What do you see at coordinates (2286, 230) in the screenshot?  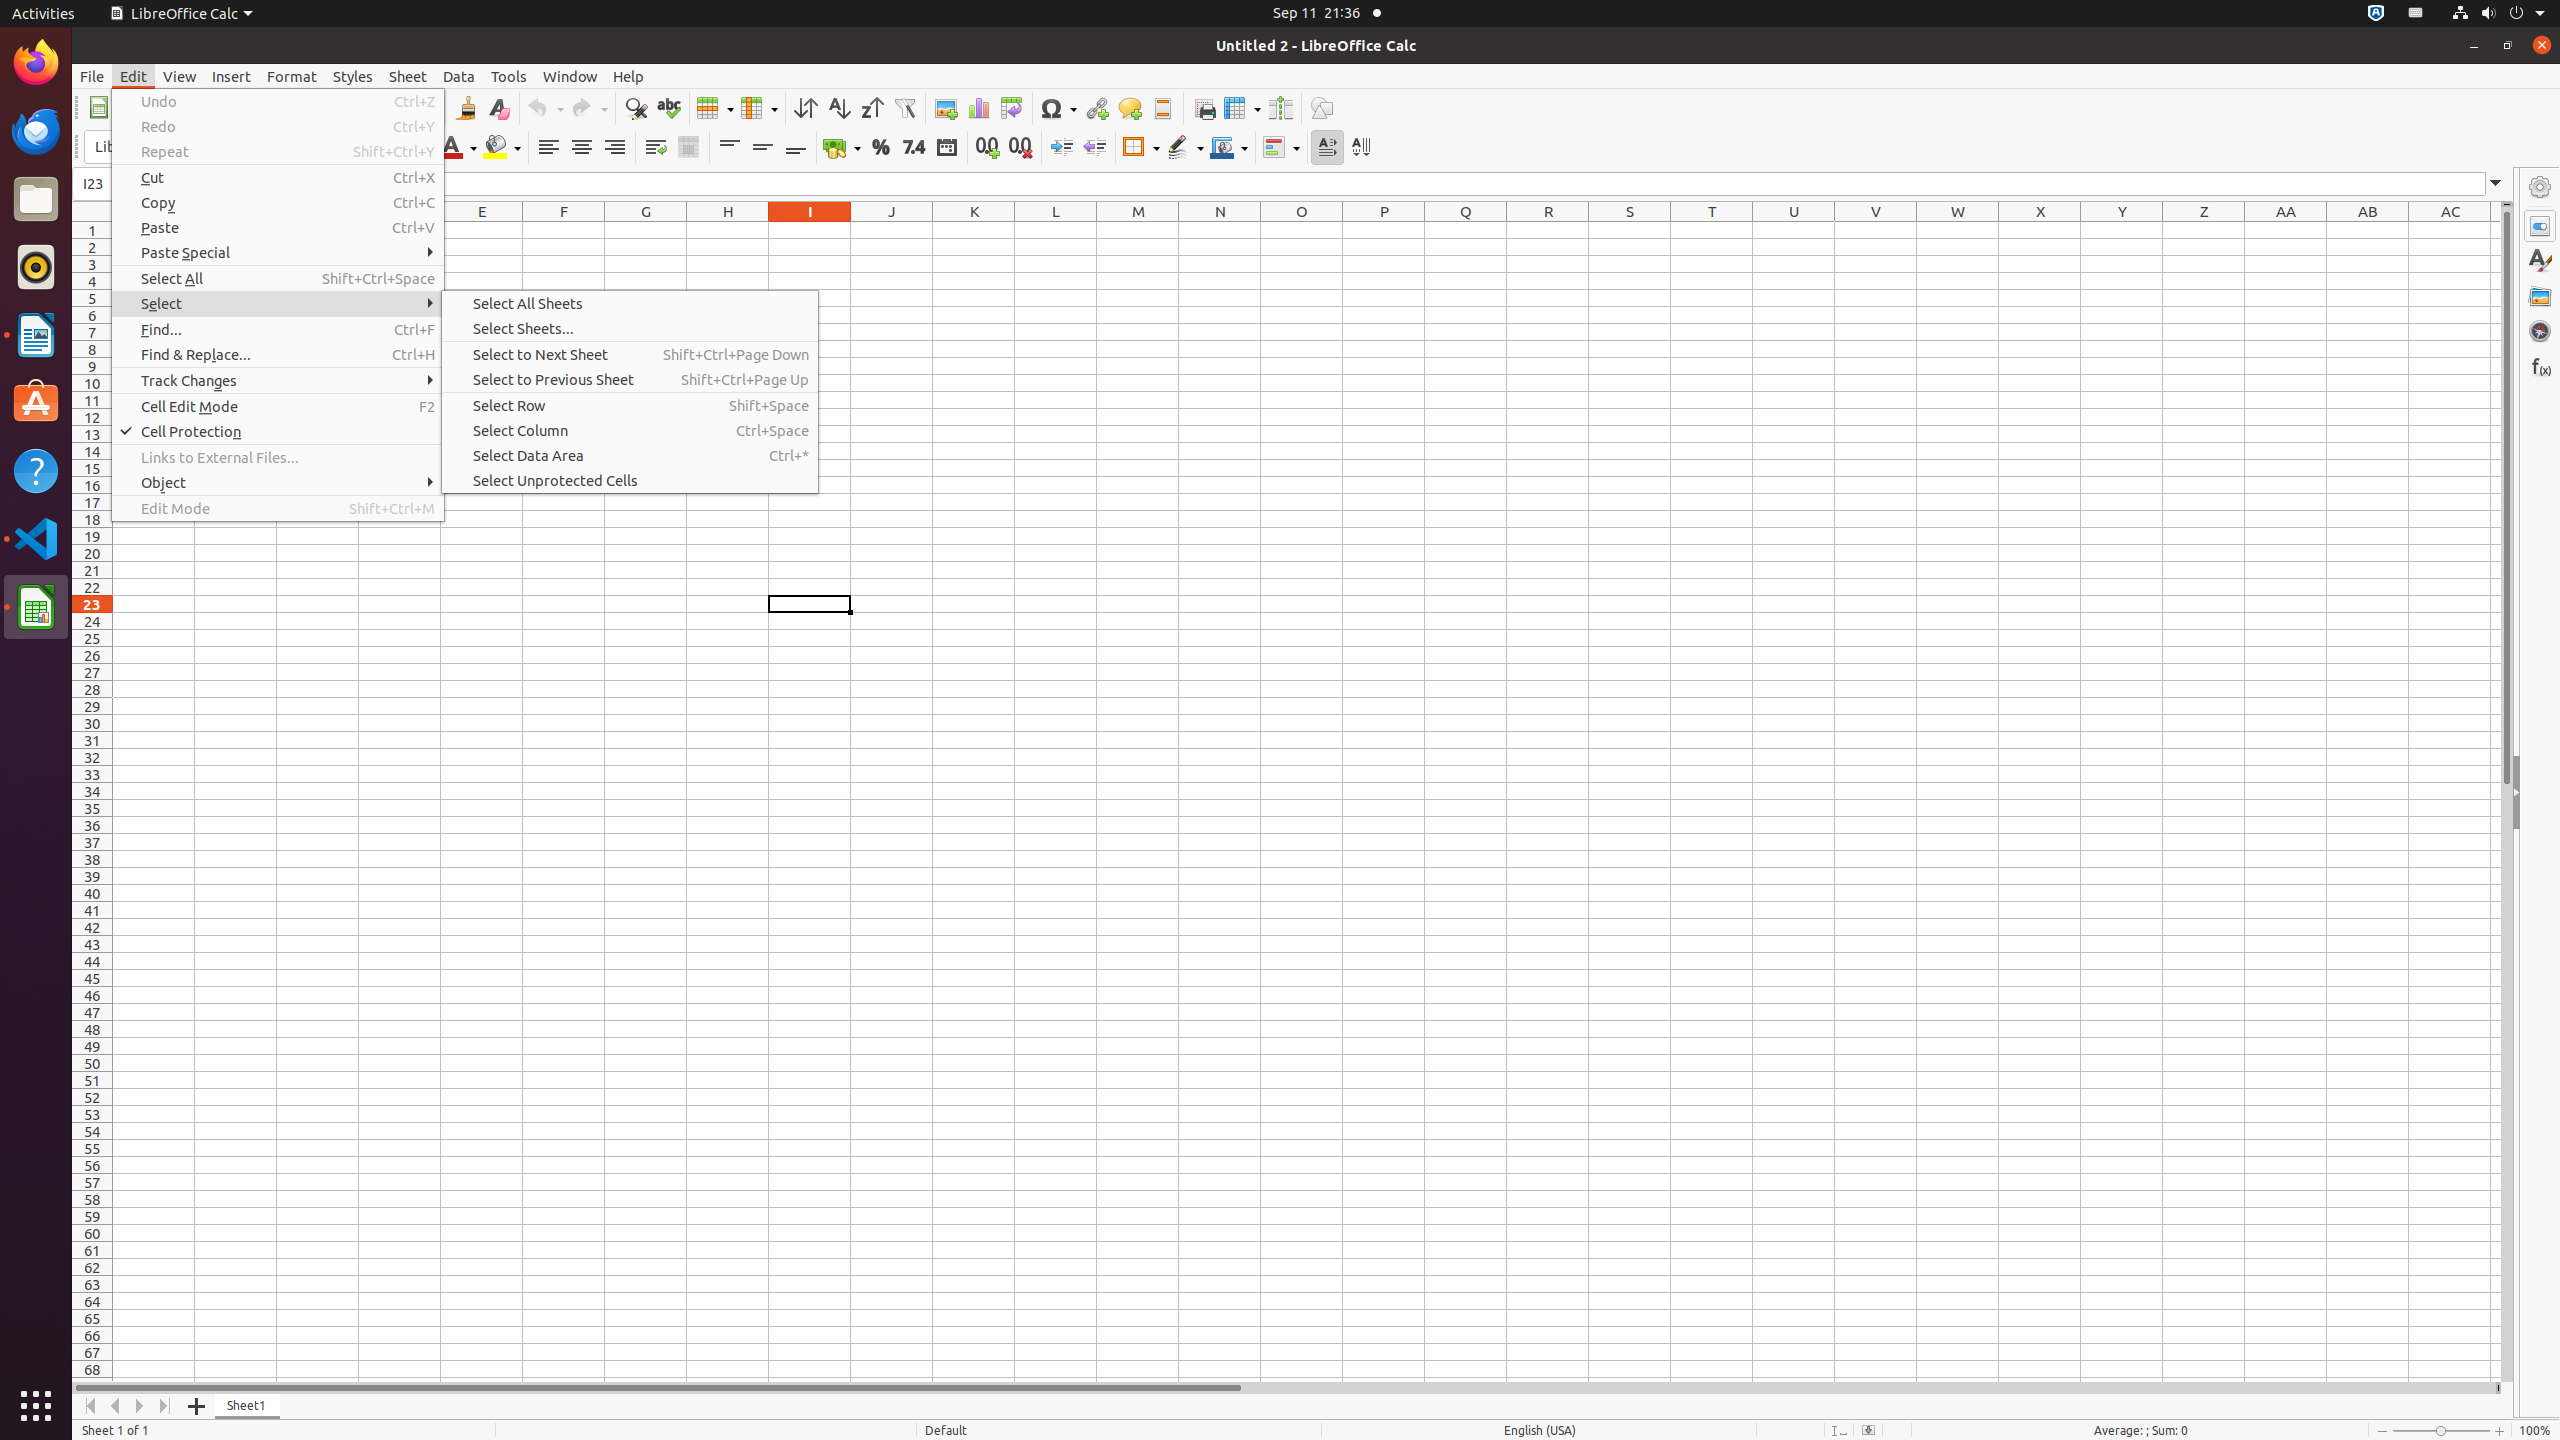 I see `AA1` at bounding box center [2286, 230].